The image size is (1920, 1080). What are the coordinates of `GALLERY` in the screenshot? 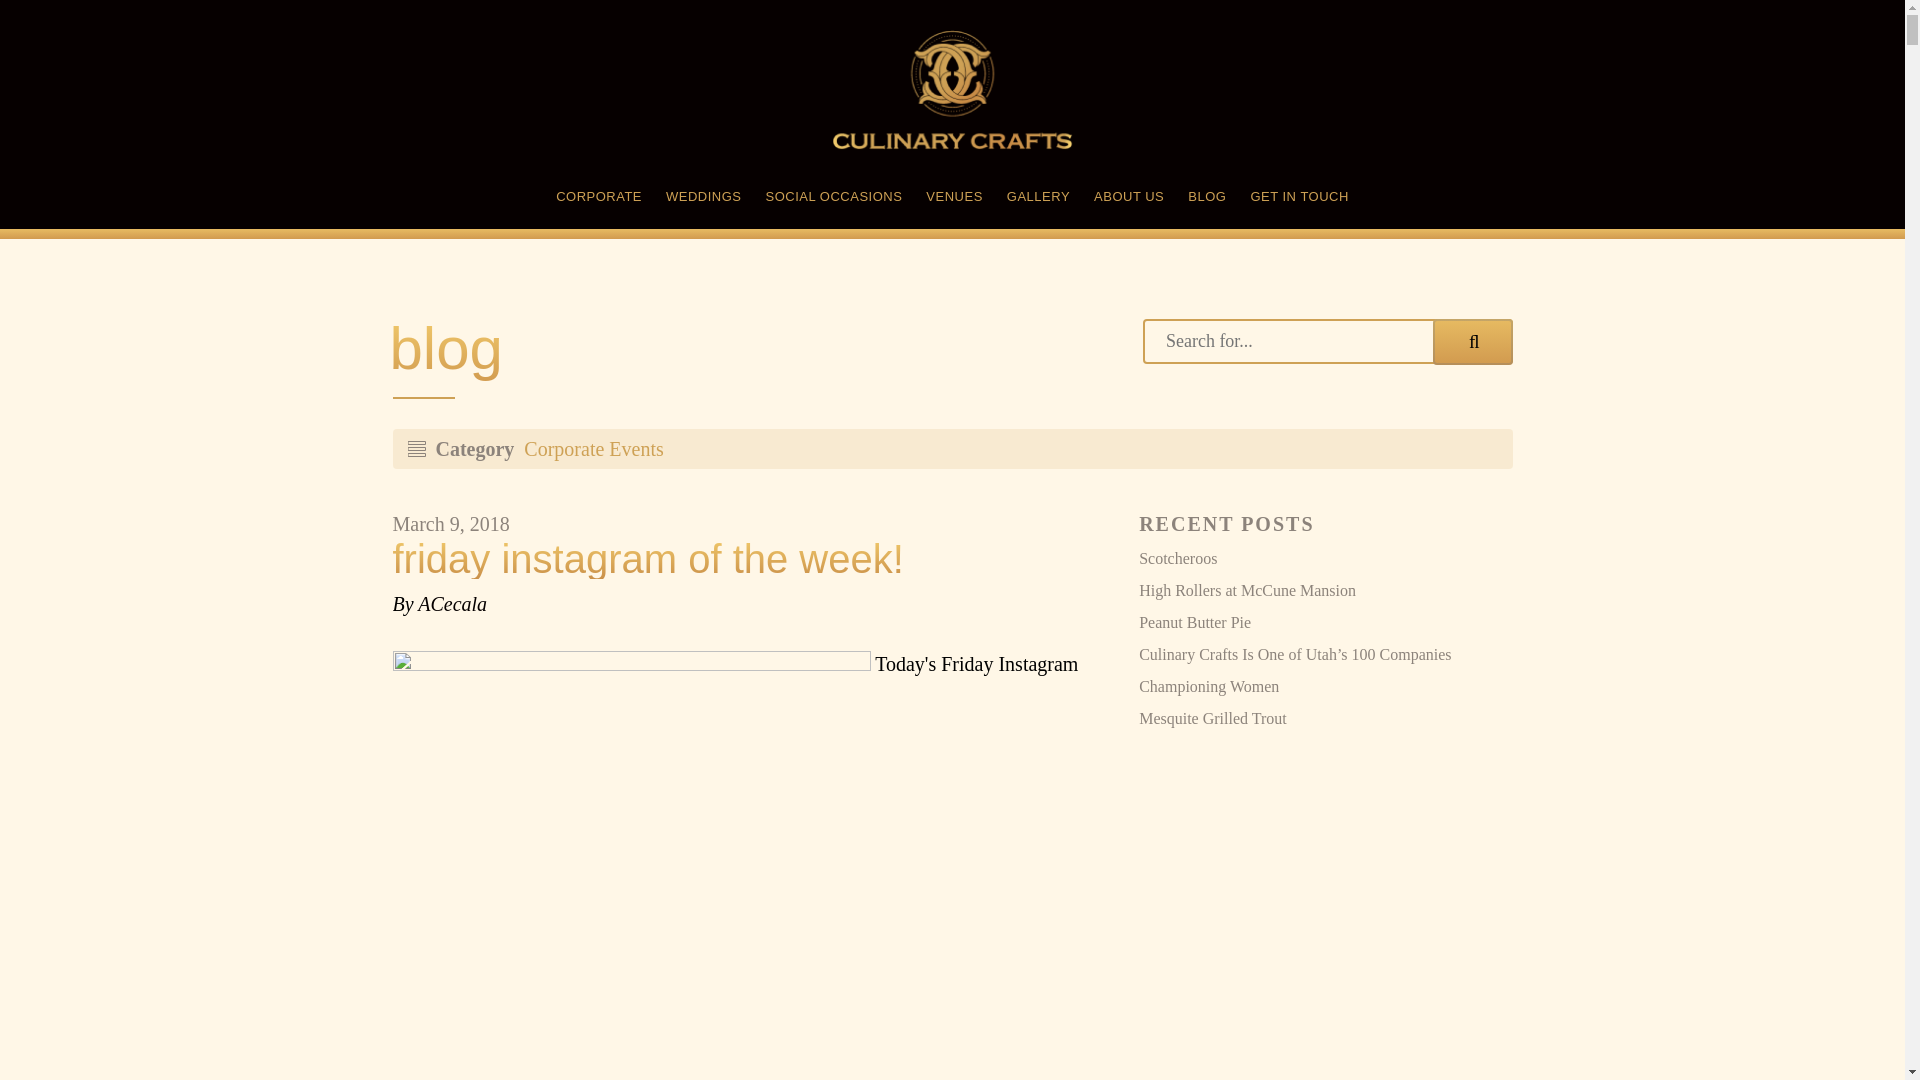 It's located at (1038, 200).